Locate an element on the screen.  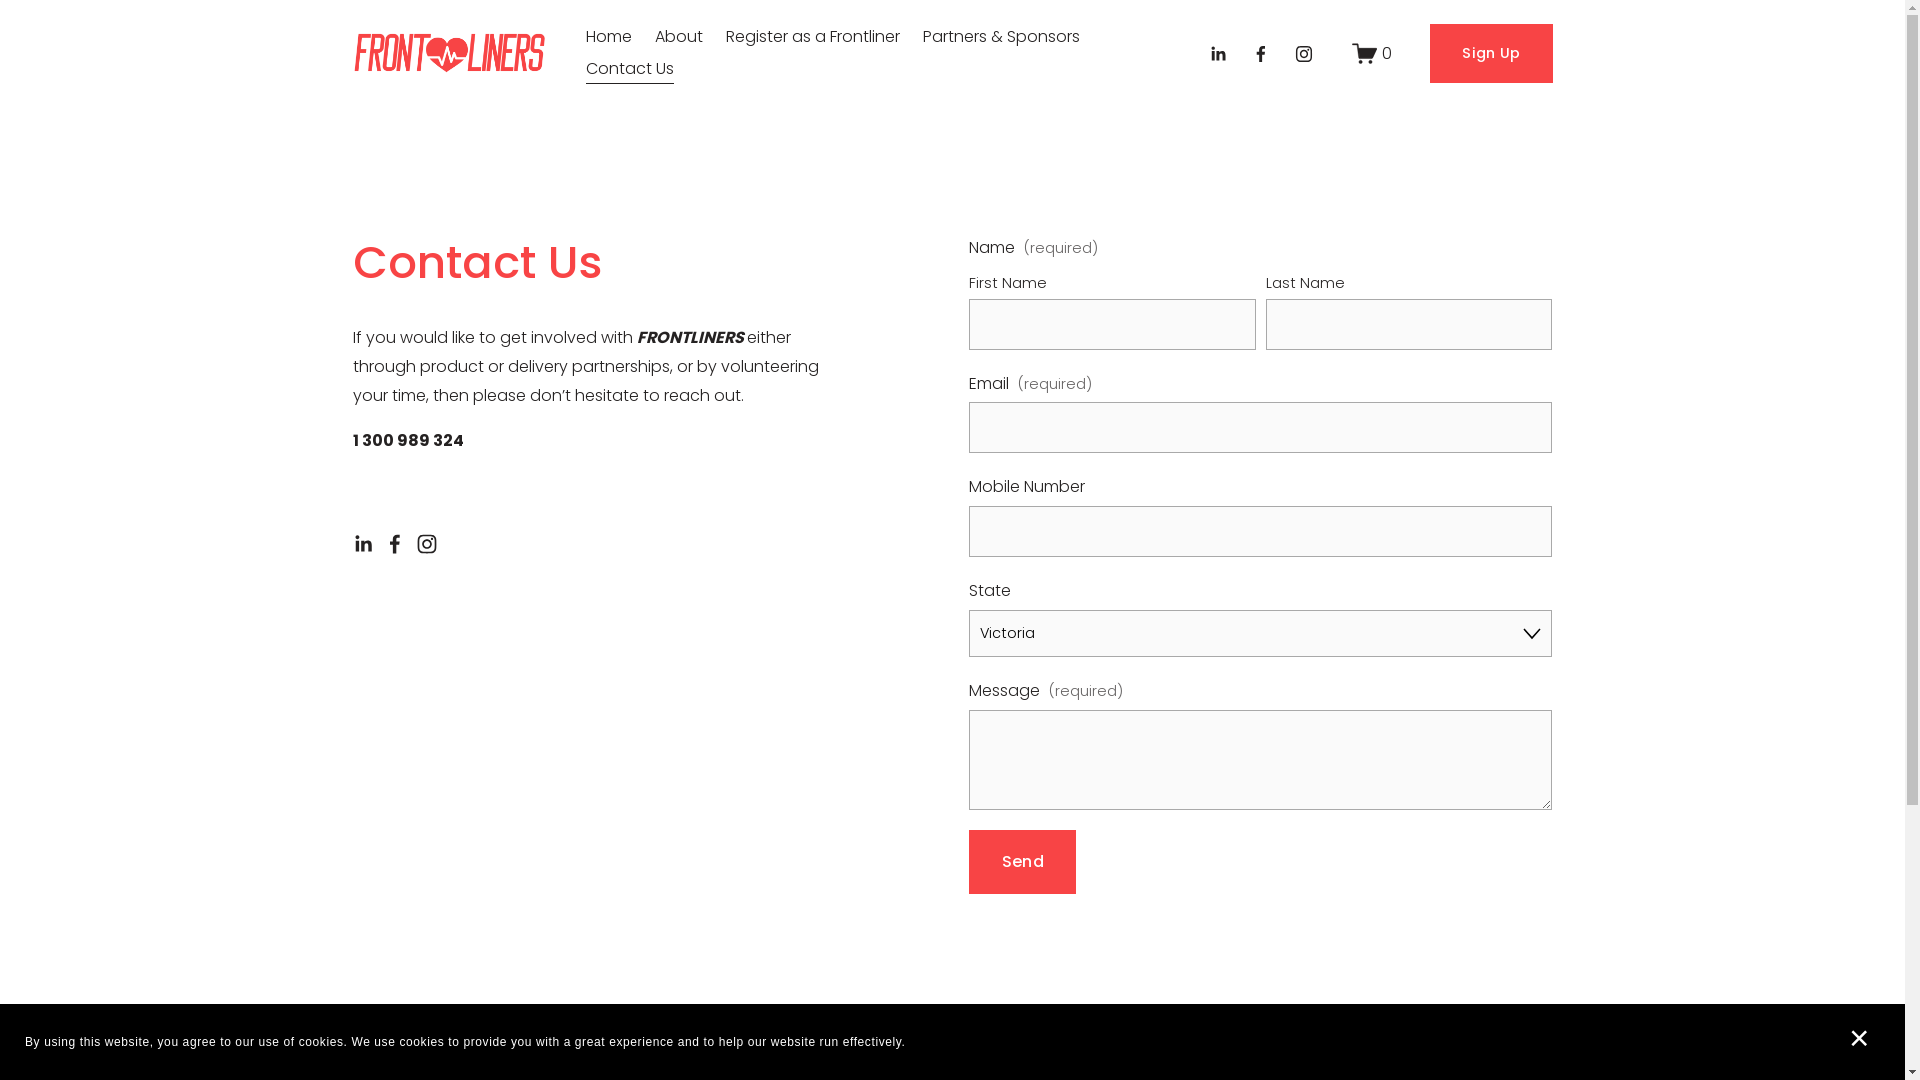
Home is located at coordinates (609, 38).